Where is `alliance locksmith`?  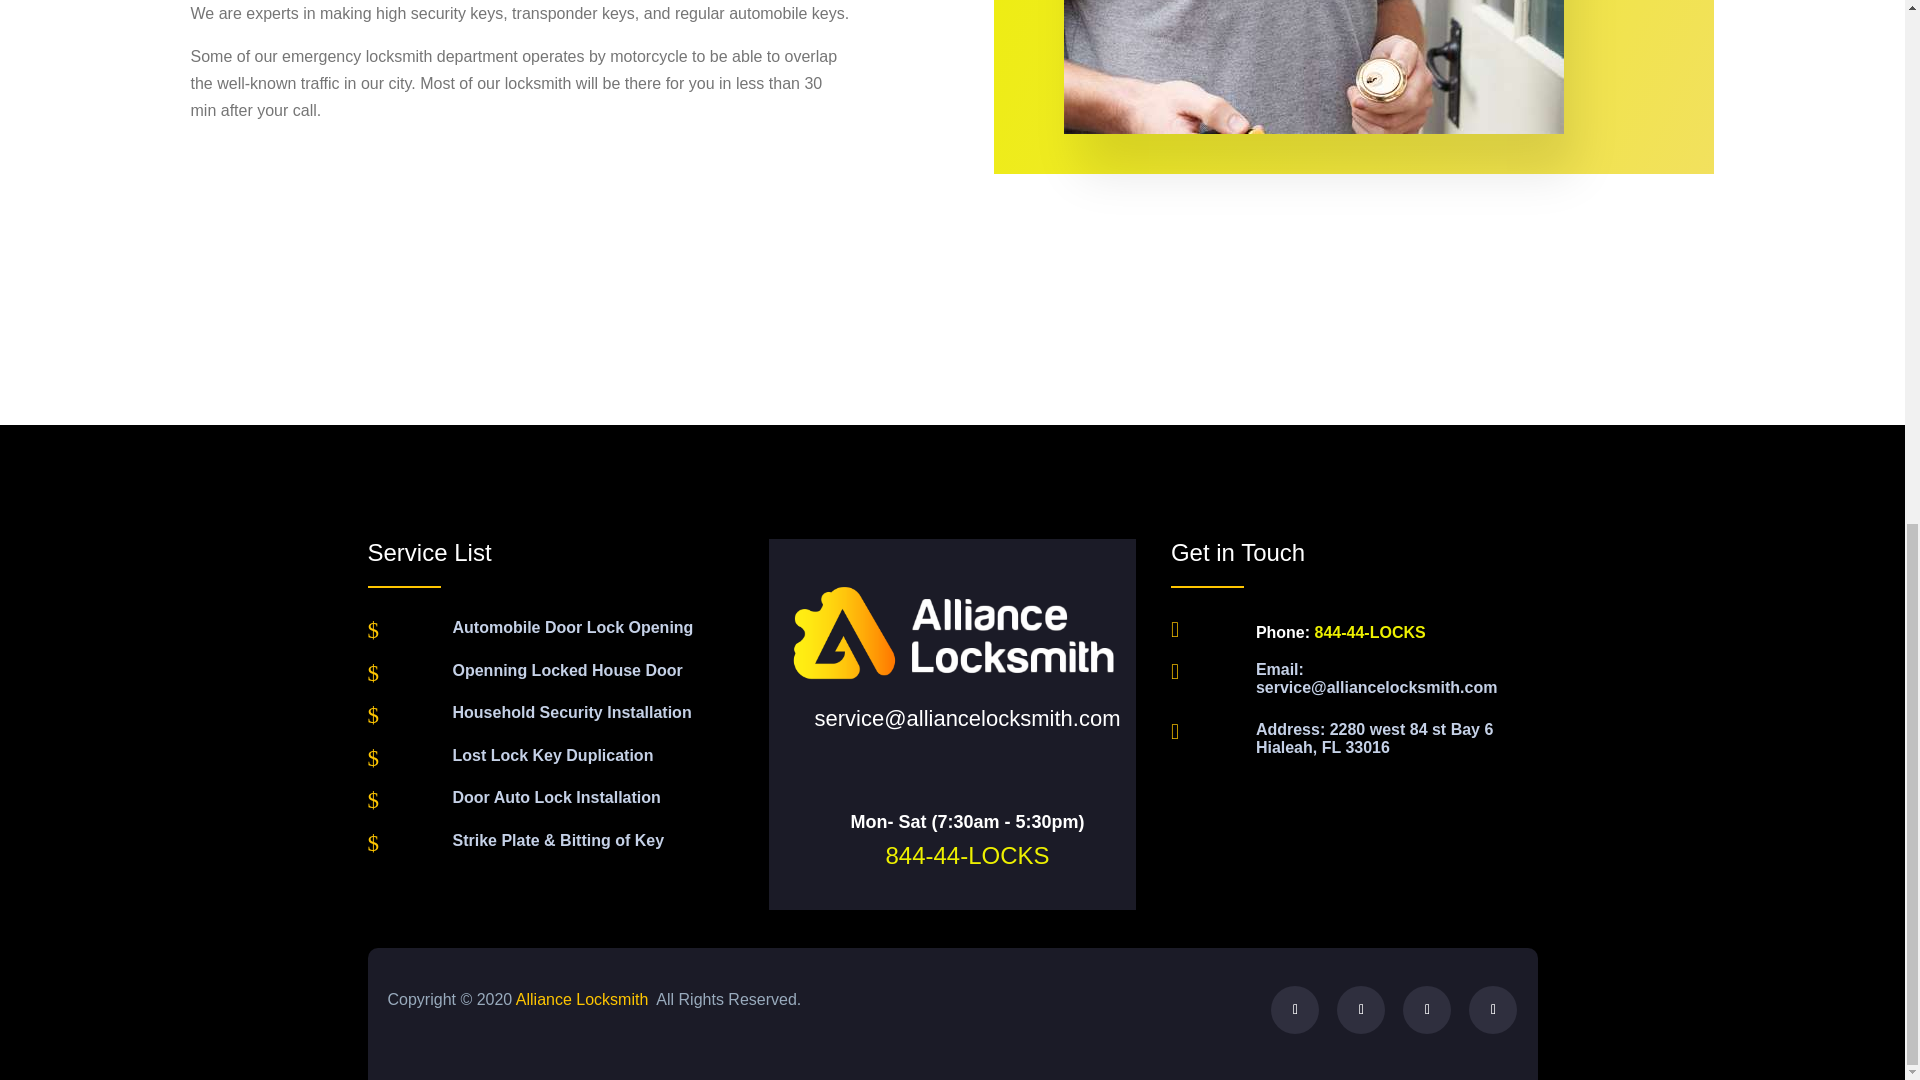
alliance locksmith is located at coordinates (951, 634).